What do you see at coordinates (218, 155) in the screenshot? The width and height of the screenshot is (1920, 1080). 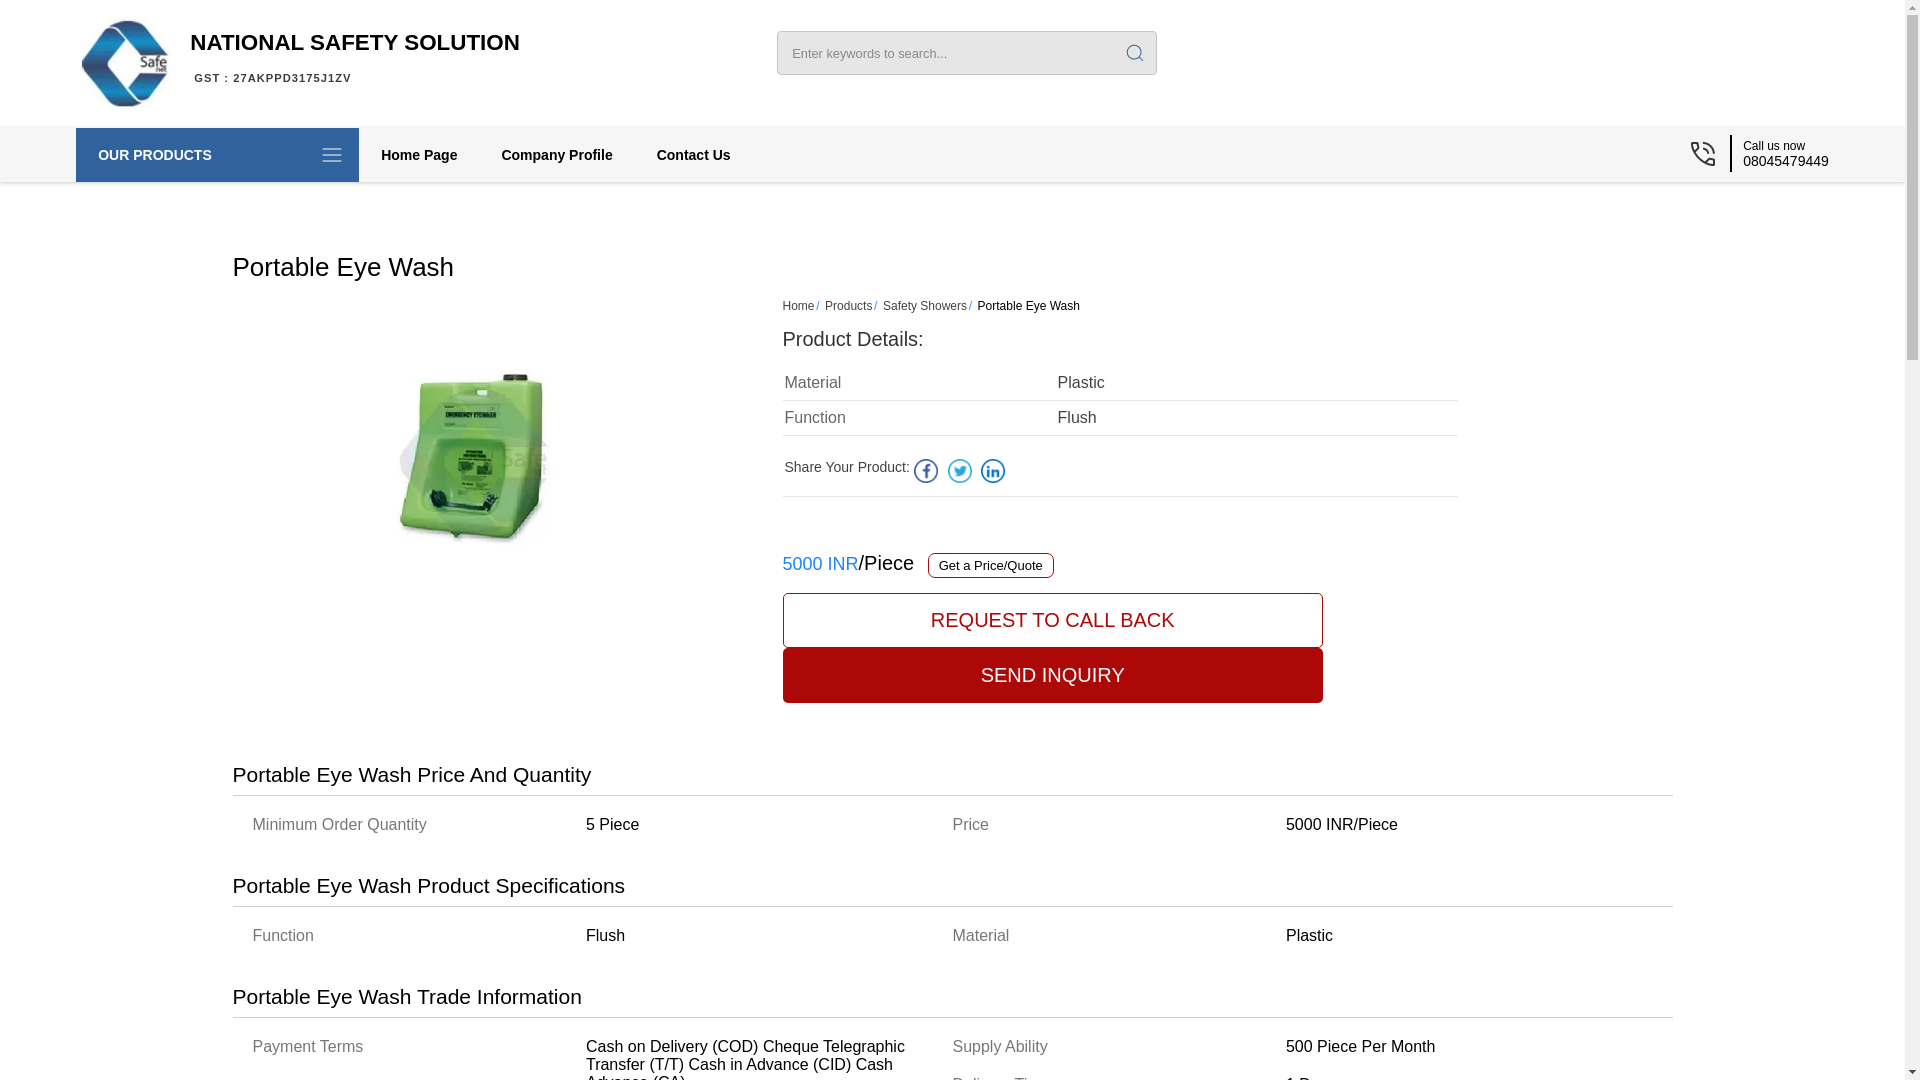 I see `OUR PRODUCTS` at bounding box center [218, 155].